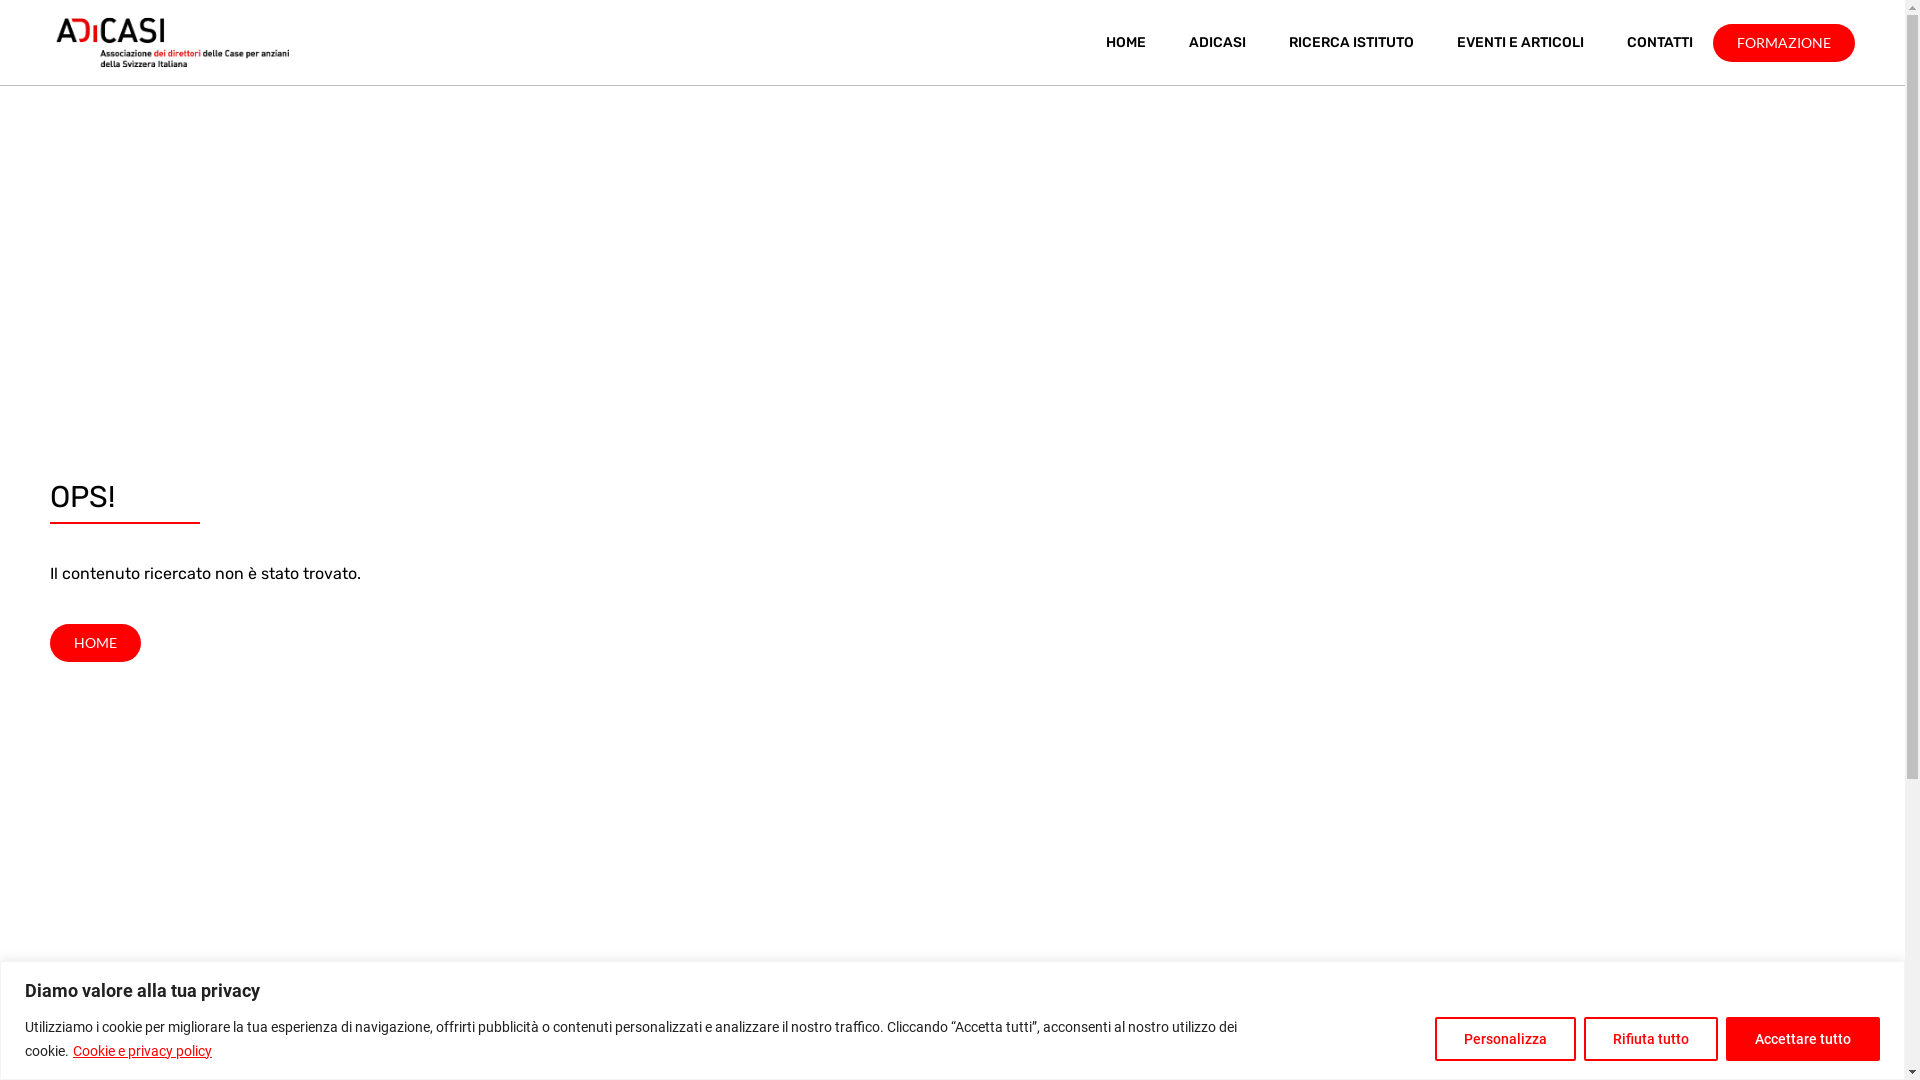 The width and height of the screenshot is (1920, 1080). Describe the element at coordinates (1803, 1038) in the screenshot. I see `Accettare tutto` at that location.